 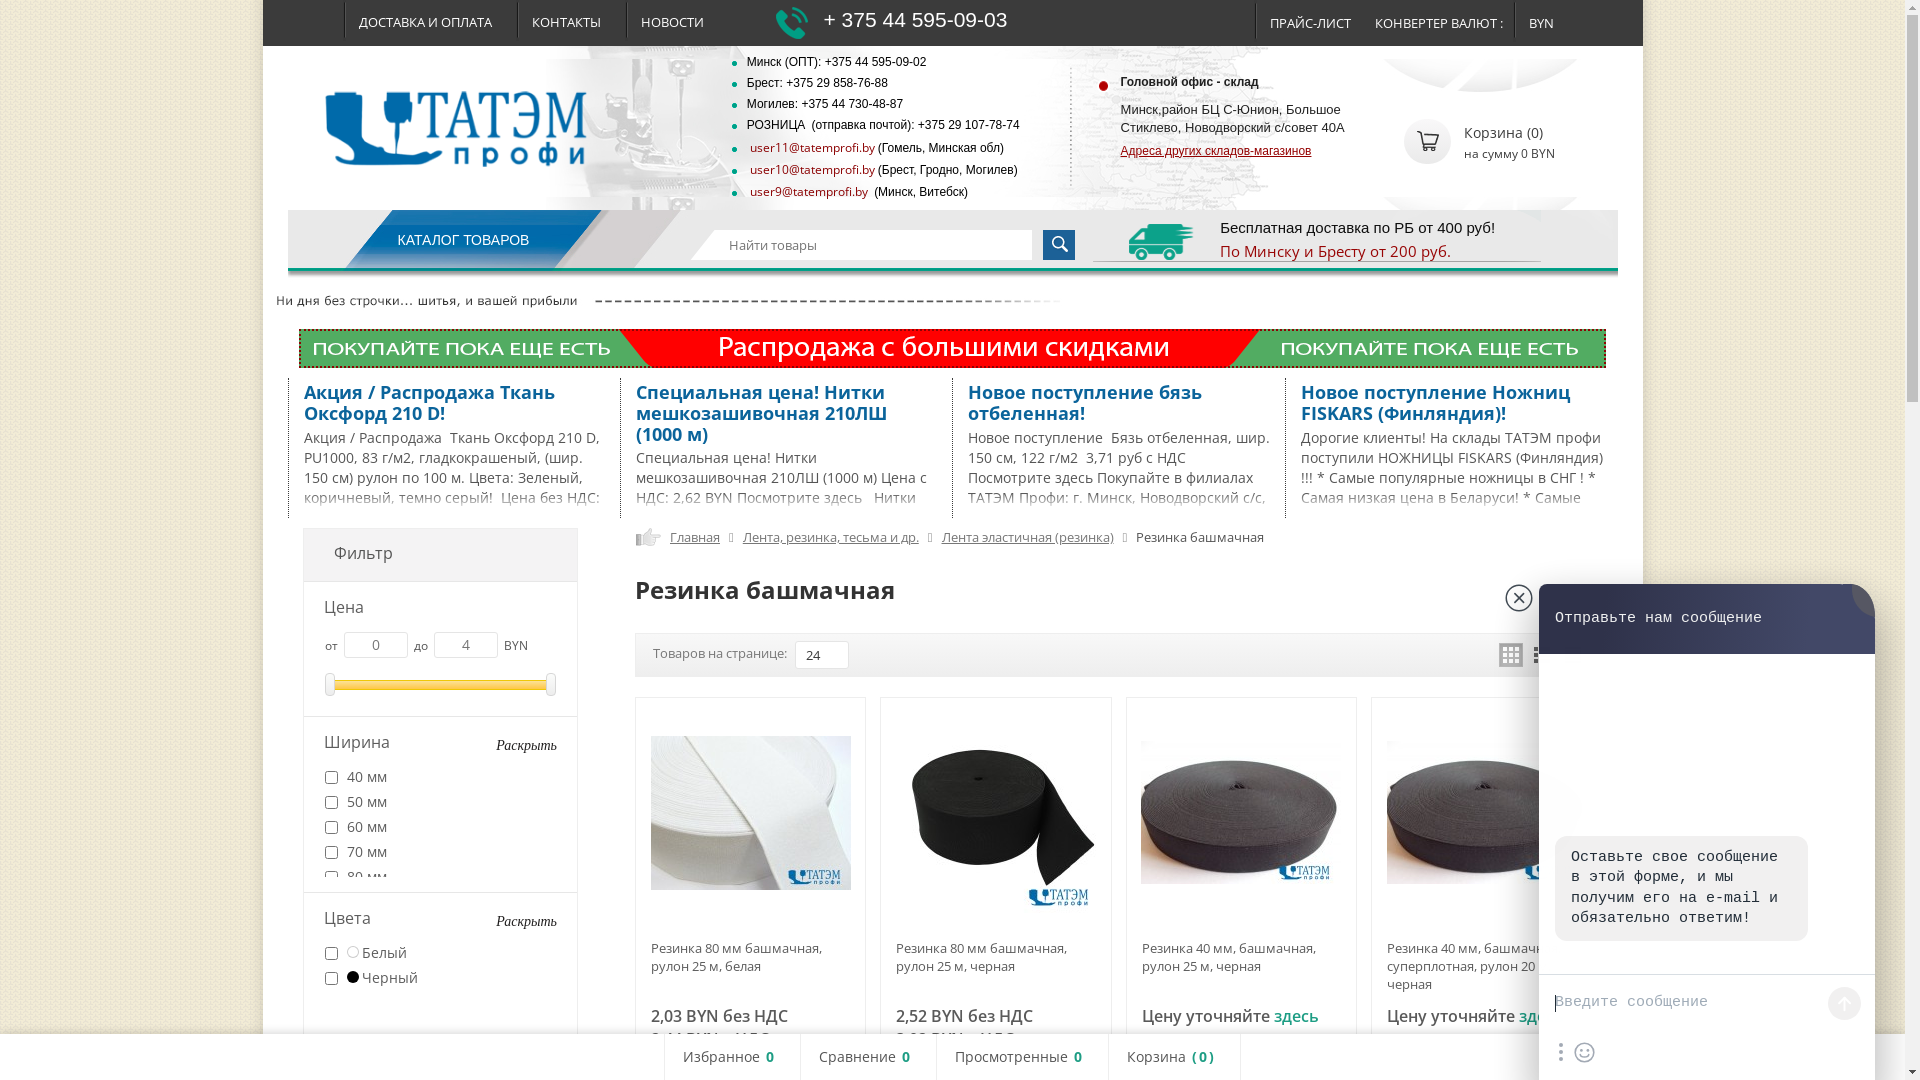 What do you see at coordinates (811, 170) in the screenshot?
I see ` user10@tatemprofi.by` at bounding box center [811, 170].